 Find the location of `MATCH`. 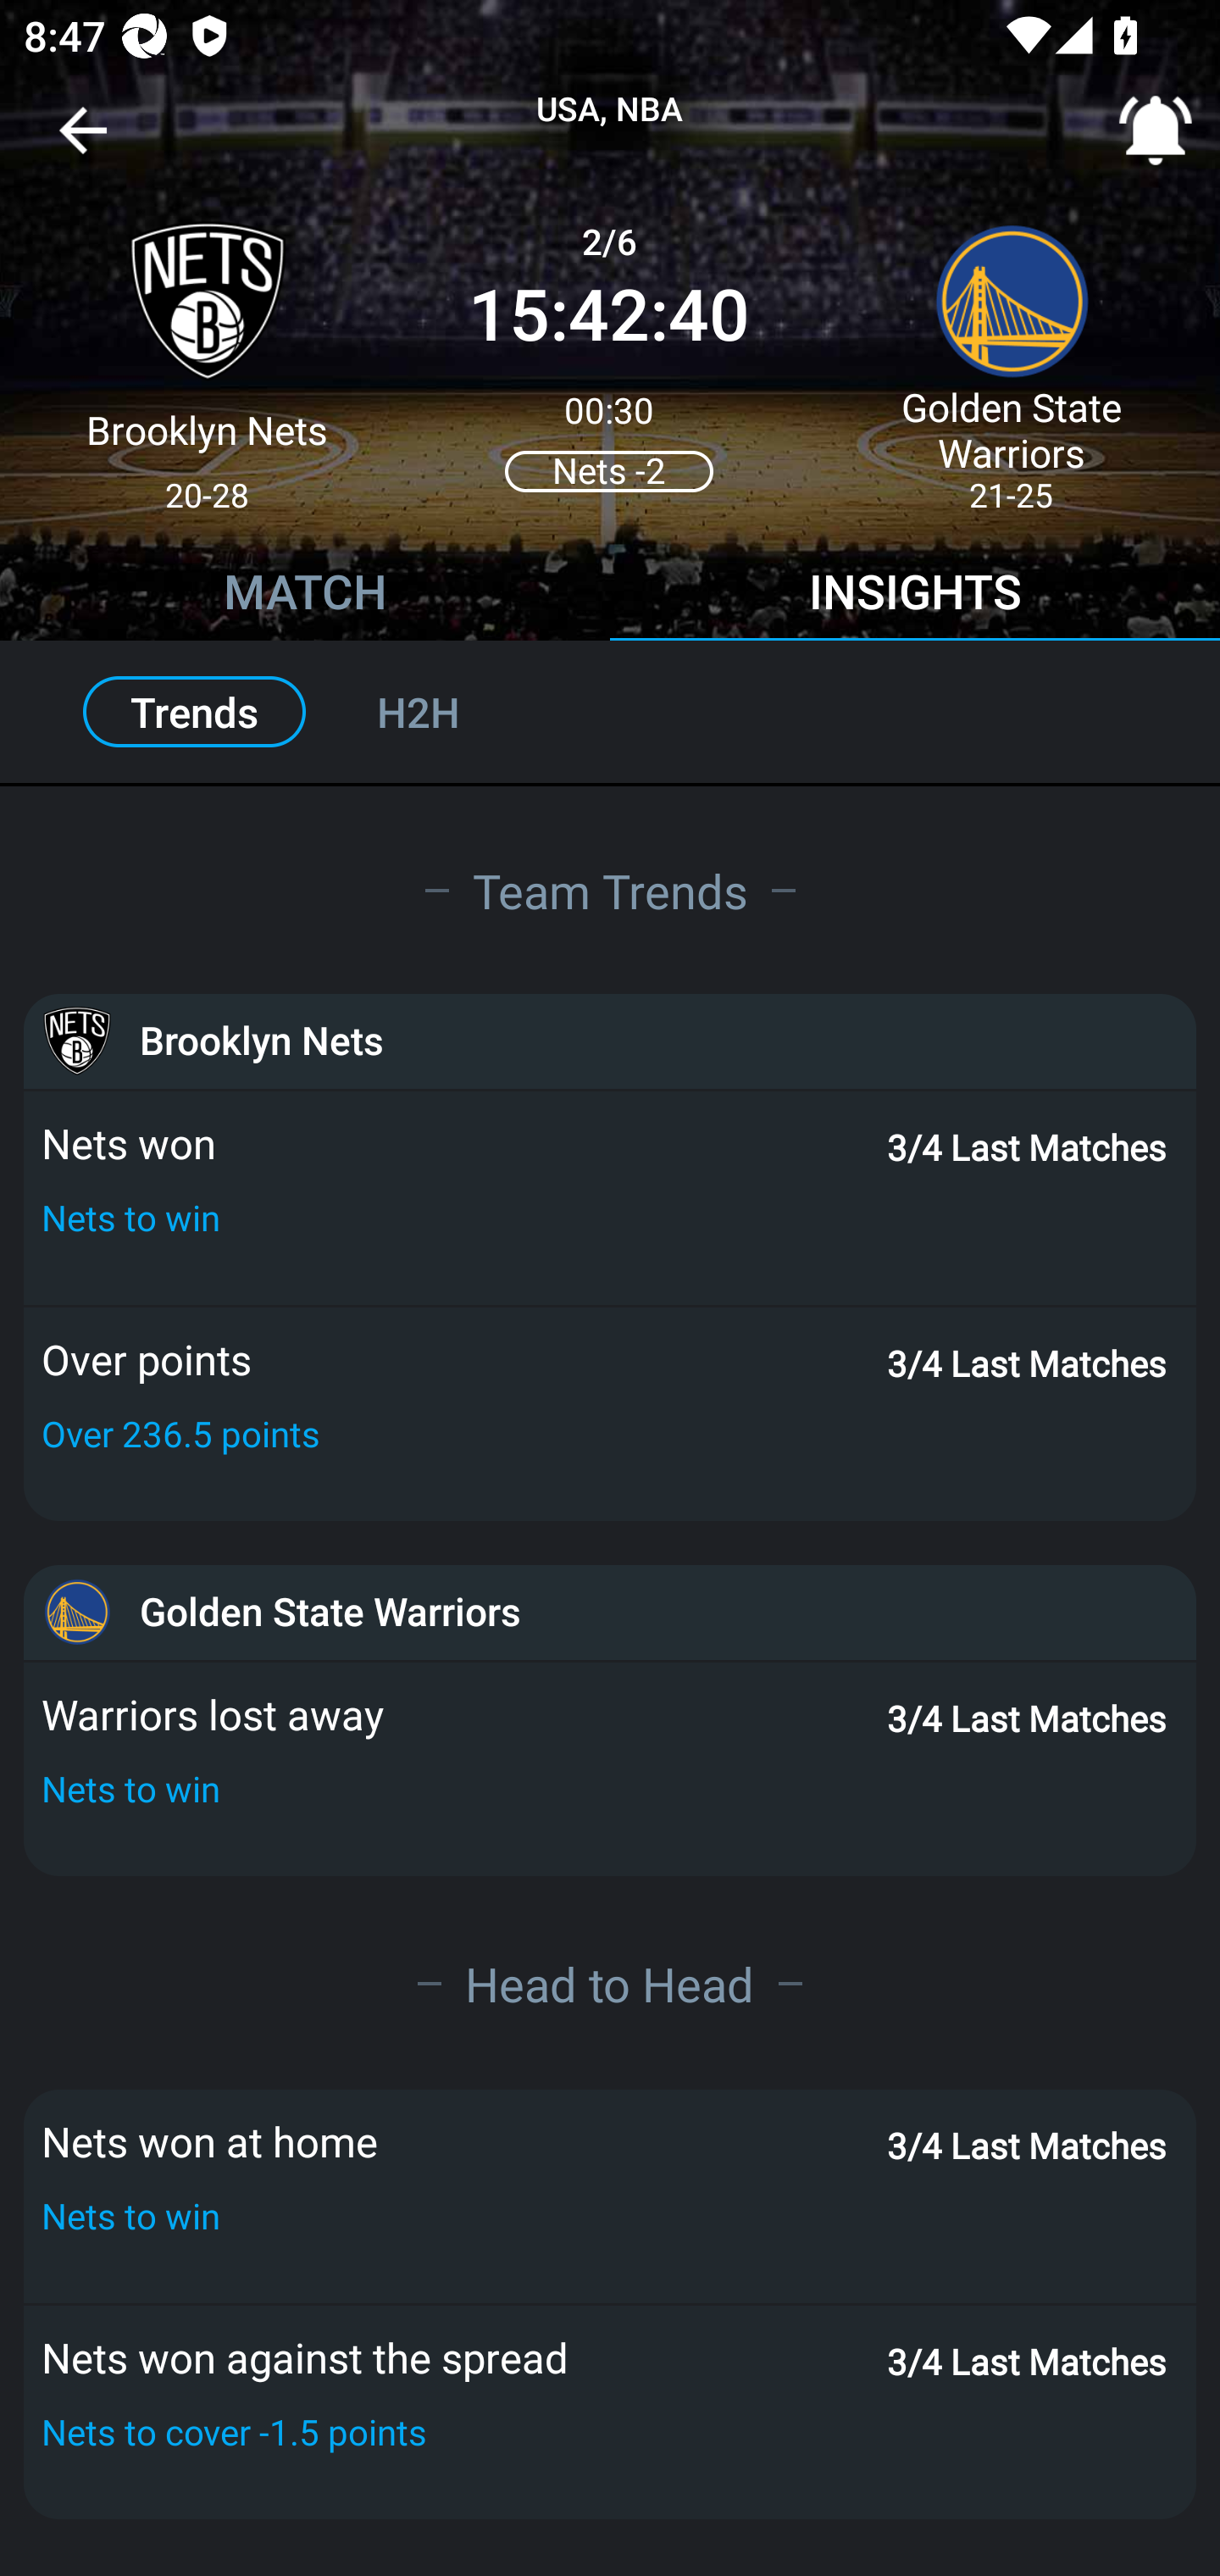

MATCH is located at coordinates (305, 596).